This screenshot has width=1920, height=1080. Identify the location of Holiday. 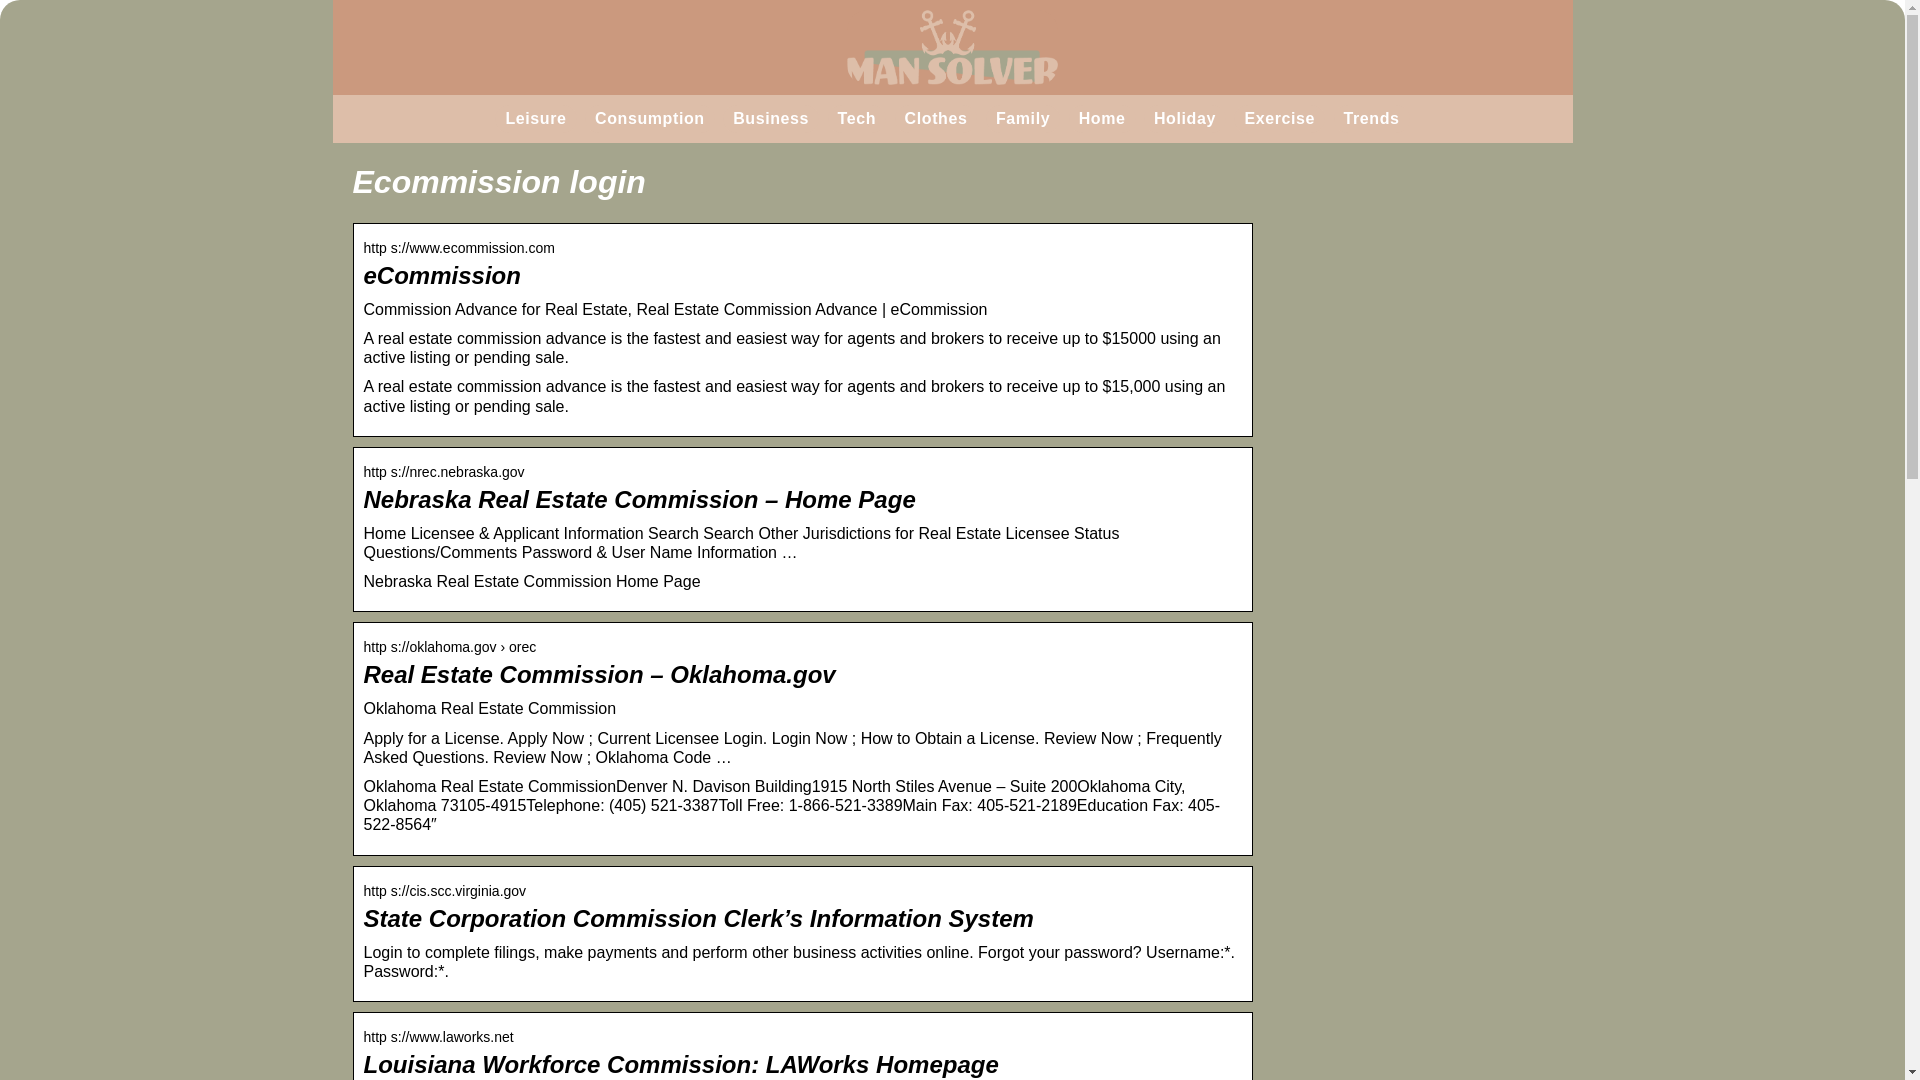
(1184, 118).